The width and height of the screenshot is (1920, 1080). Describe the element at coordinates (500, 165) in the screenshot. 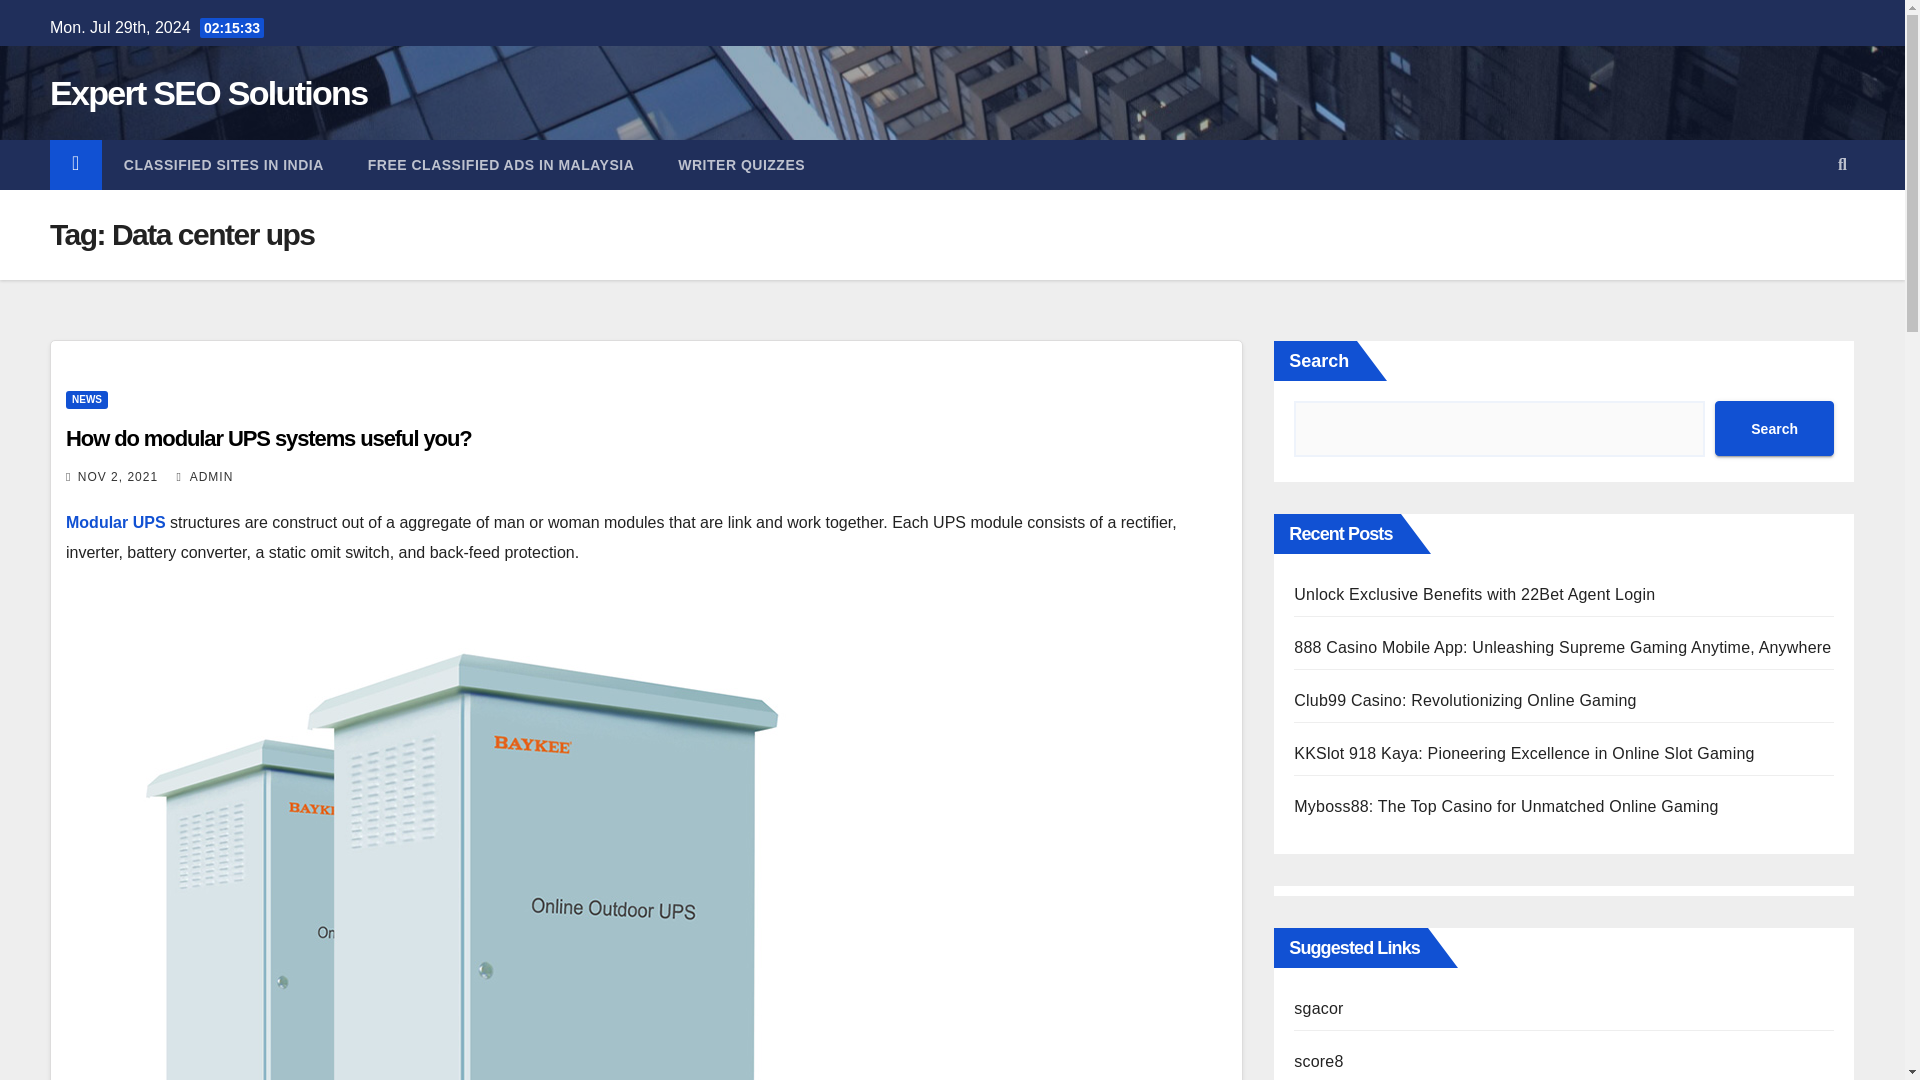

I see `Free Classified Ads in Malaysia` at that location.